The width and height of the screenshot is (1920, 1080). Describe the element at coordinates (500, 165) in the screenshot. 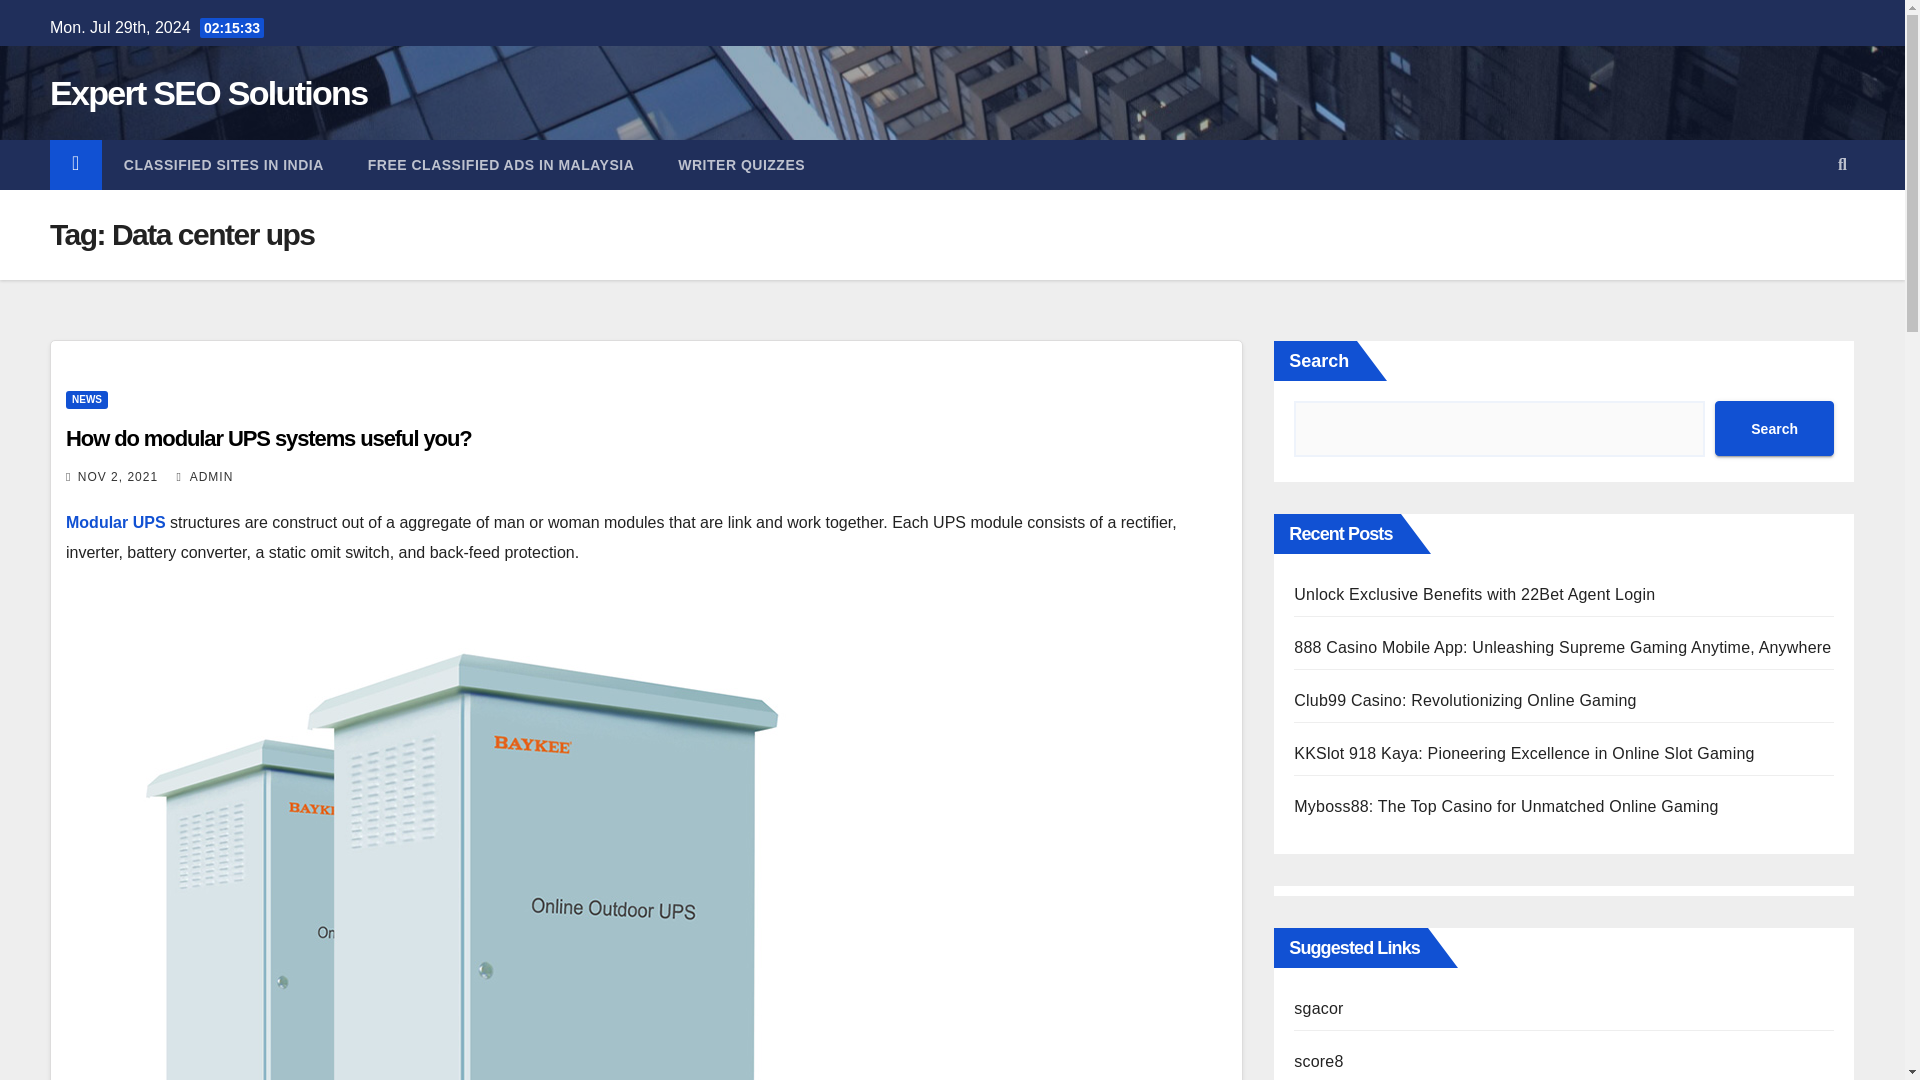

I see `Free Classified Ads in Malaysia` at that location.